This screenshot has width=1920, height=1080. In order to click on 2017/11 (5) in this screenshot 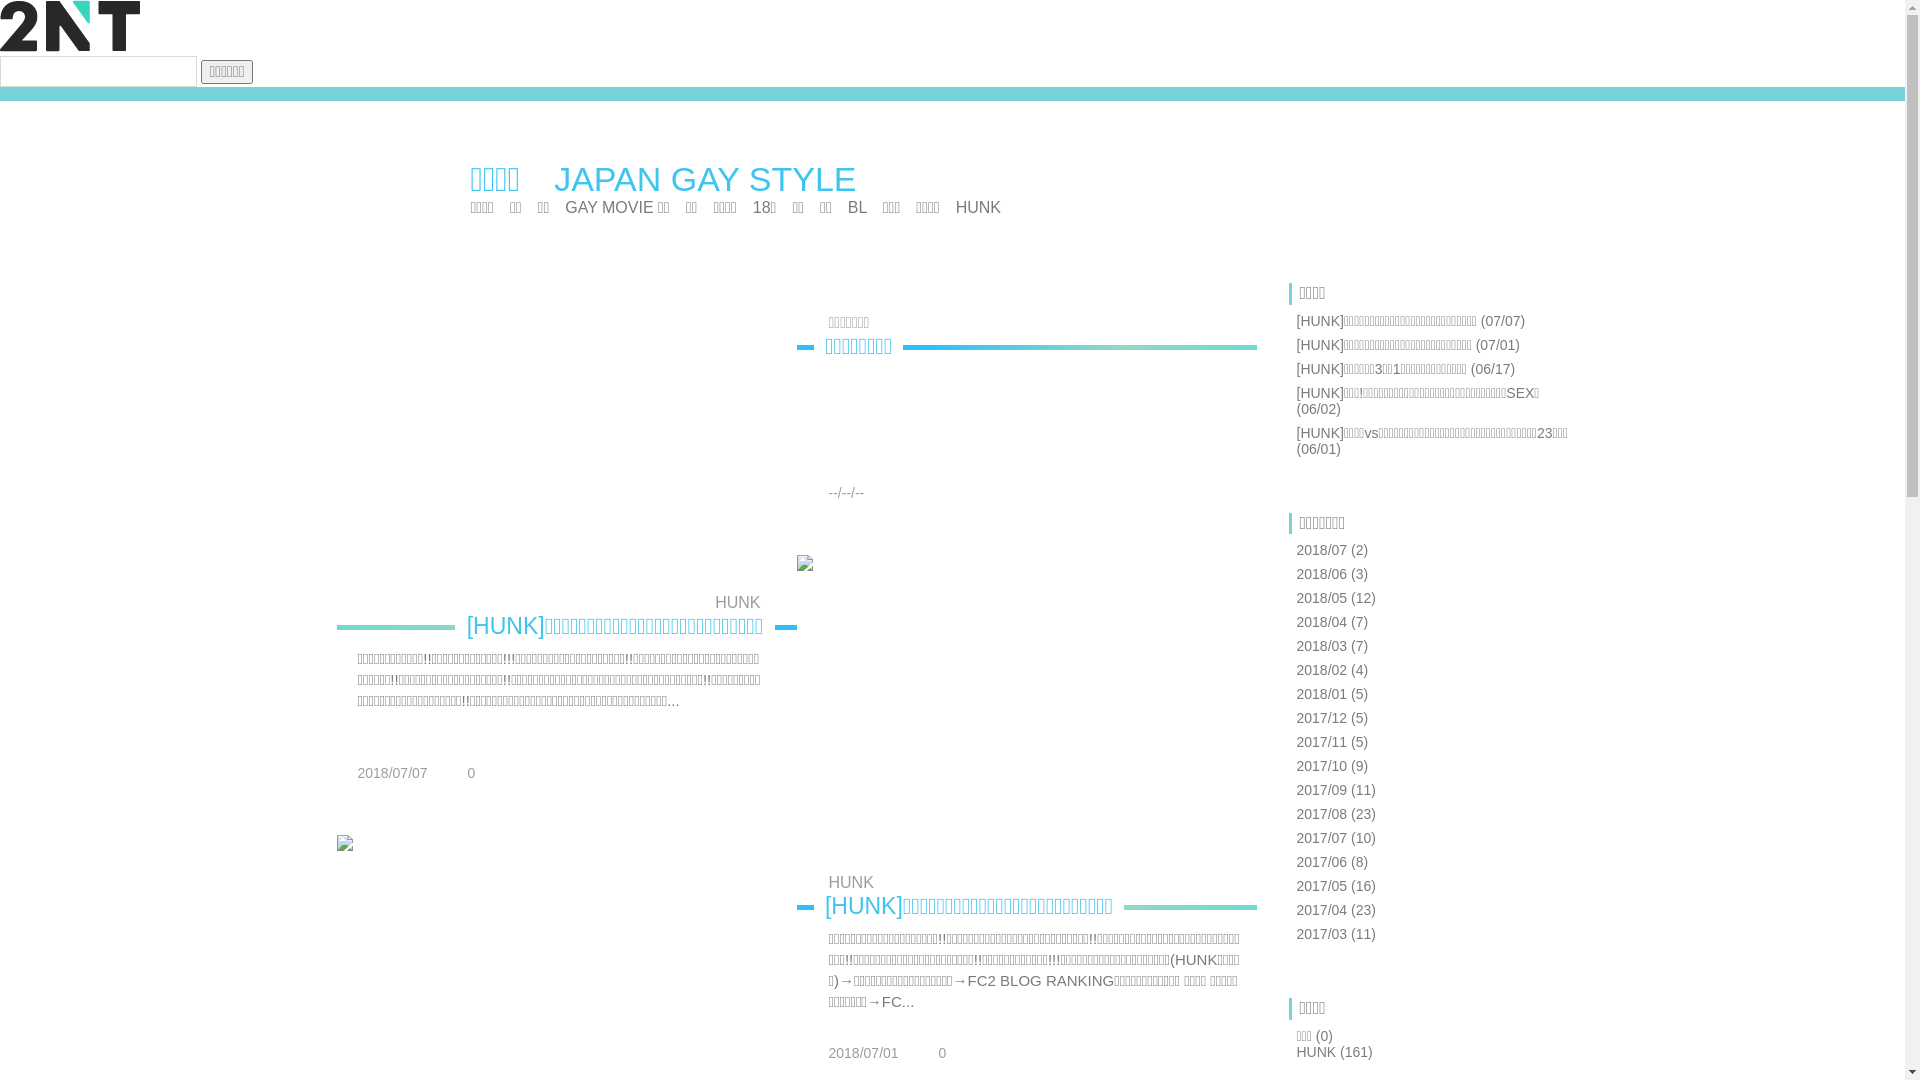, I will do `click(1332, 742)`.